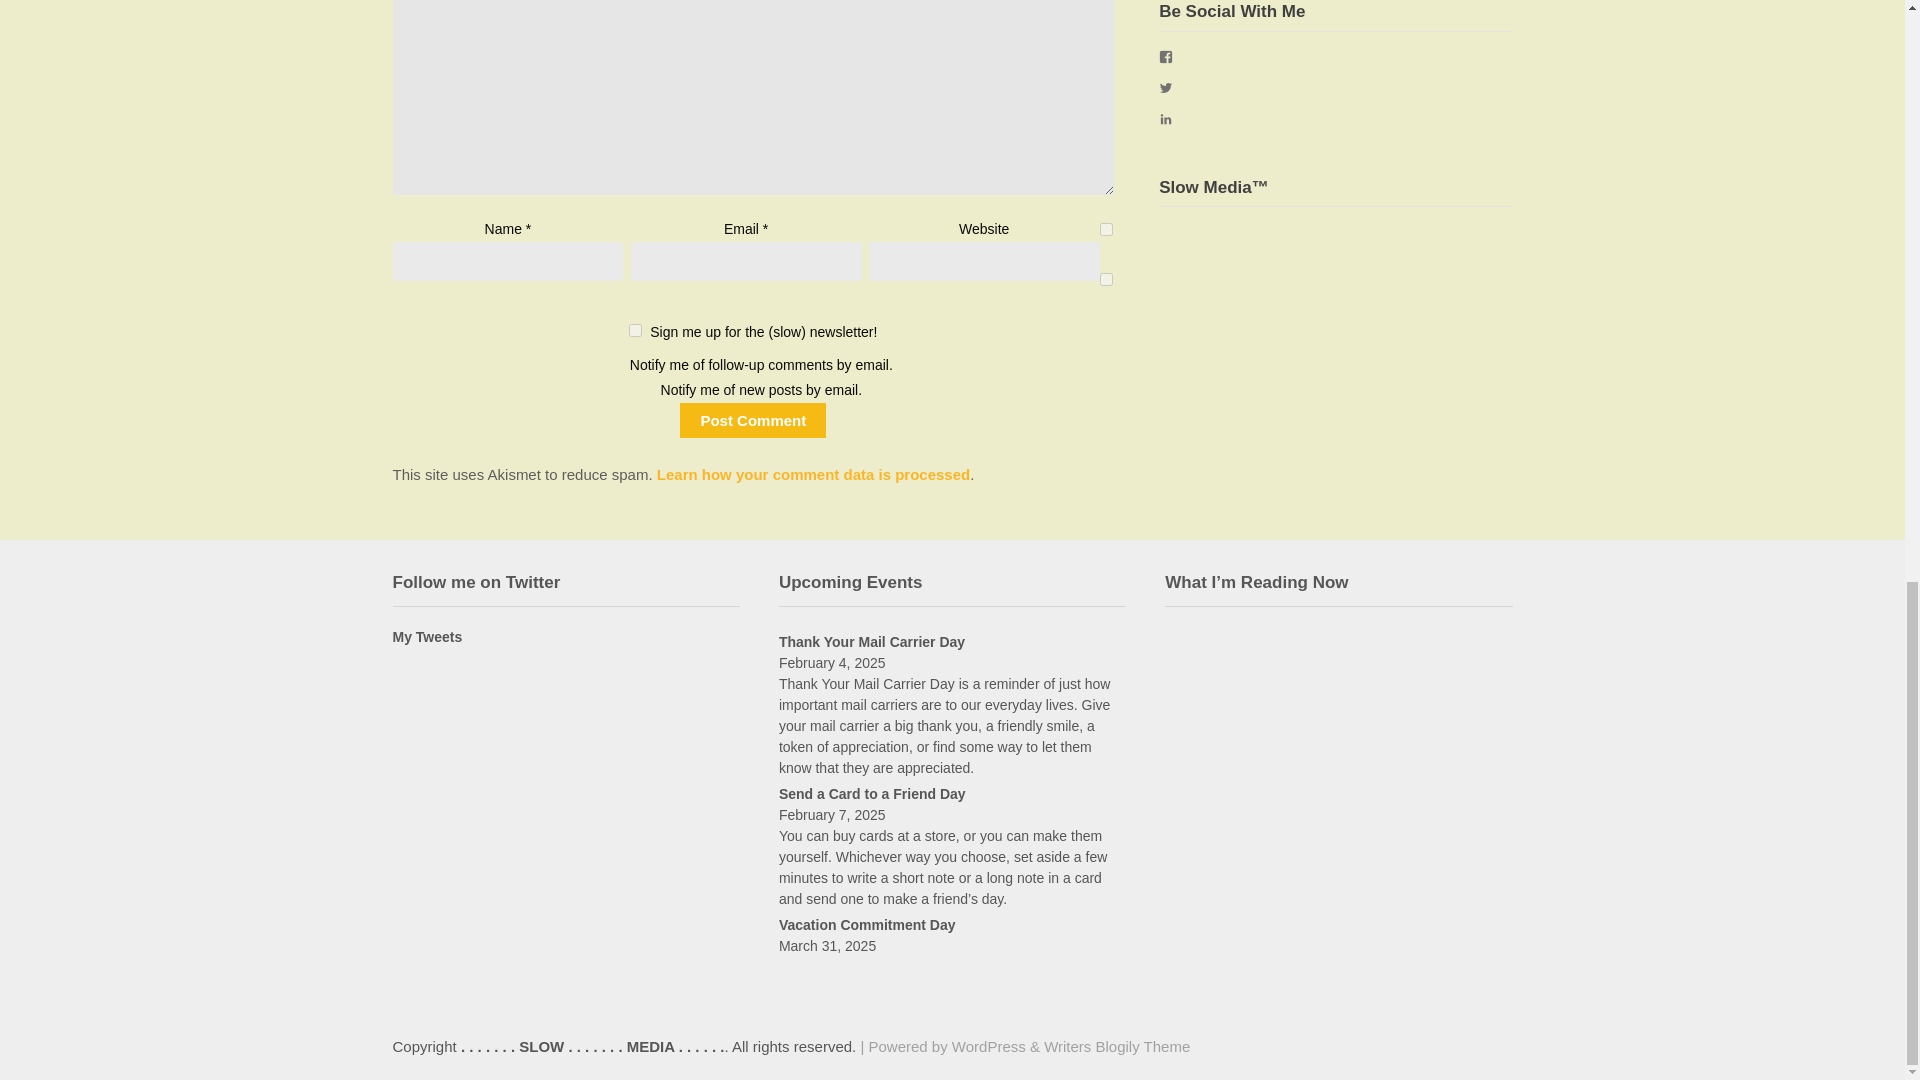 The image size is (1920, 1080). What do you see at coordinates (426, 636) in the screenshot?
I see `My Tweets` at bounding box center [426, 636].